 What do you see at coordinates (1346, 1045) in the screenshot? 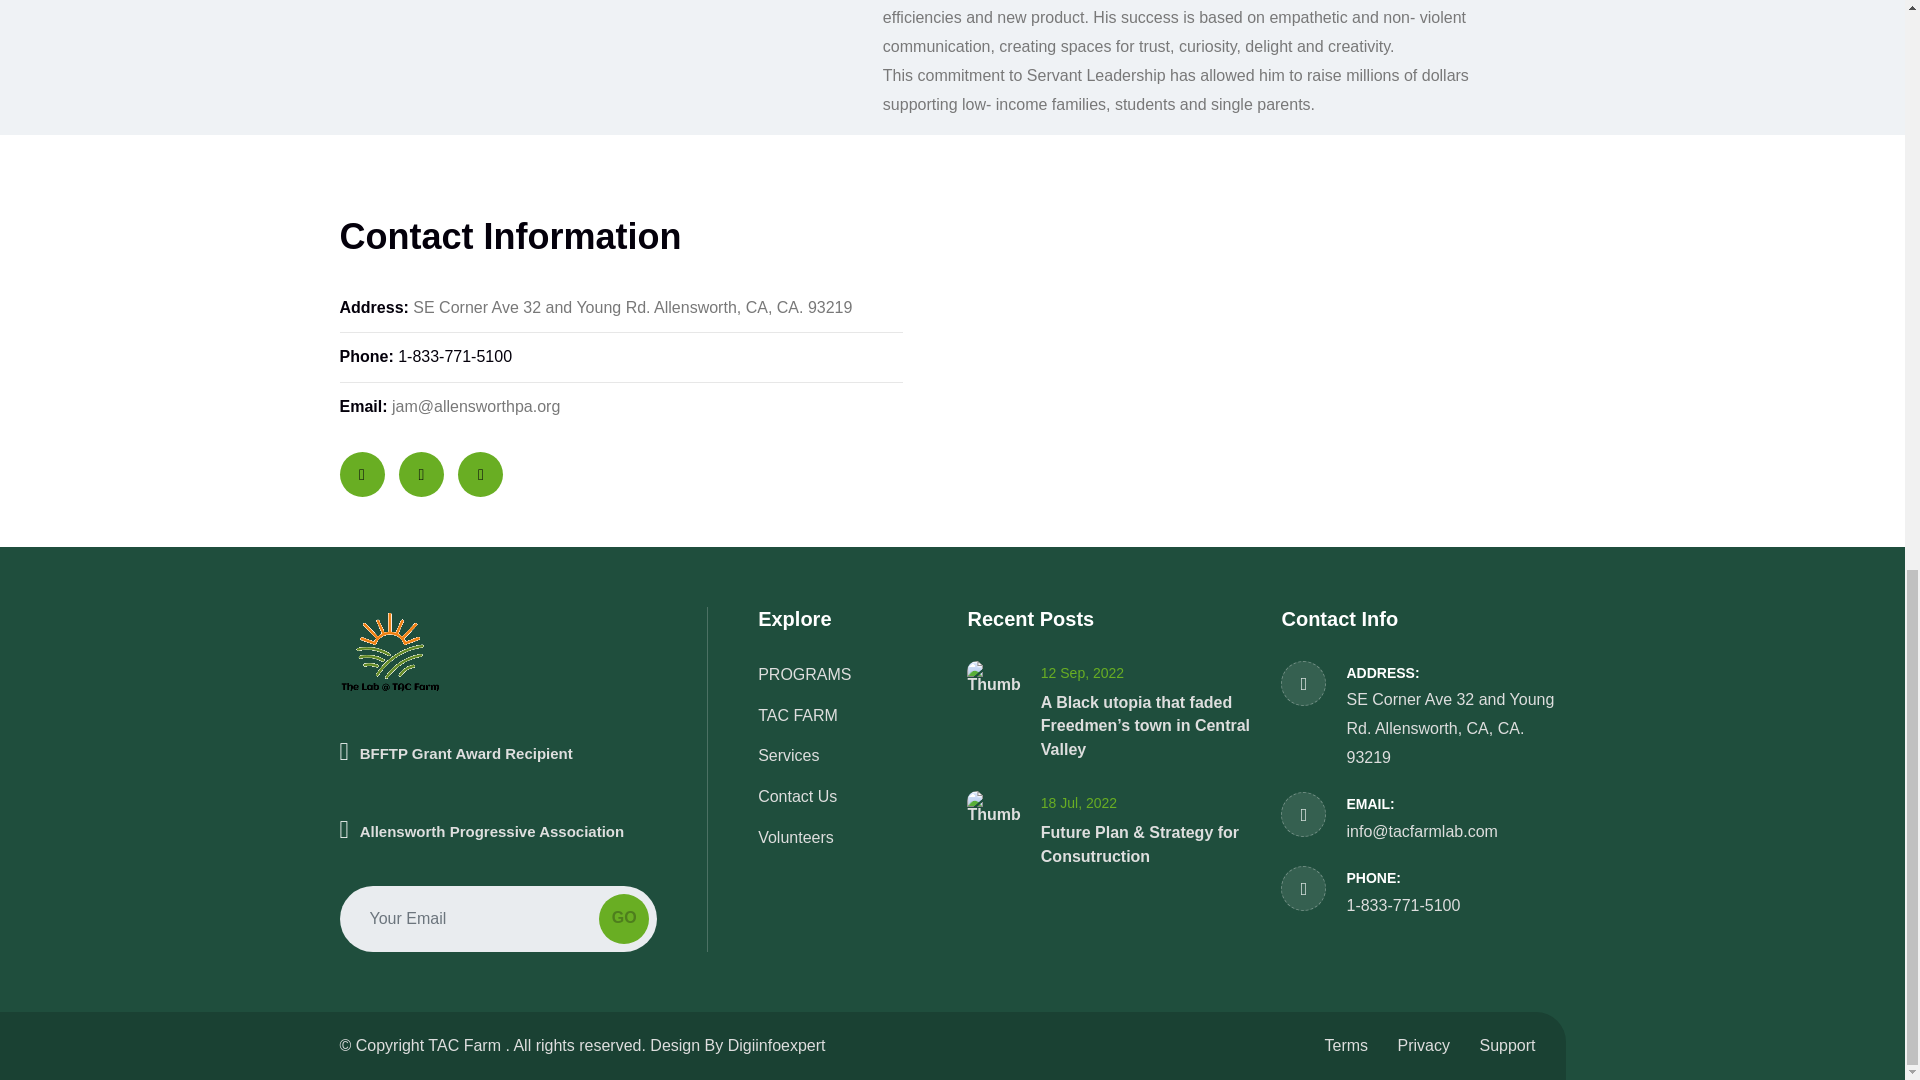
I see `Terms` at bounding box center [1346, 1045].